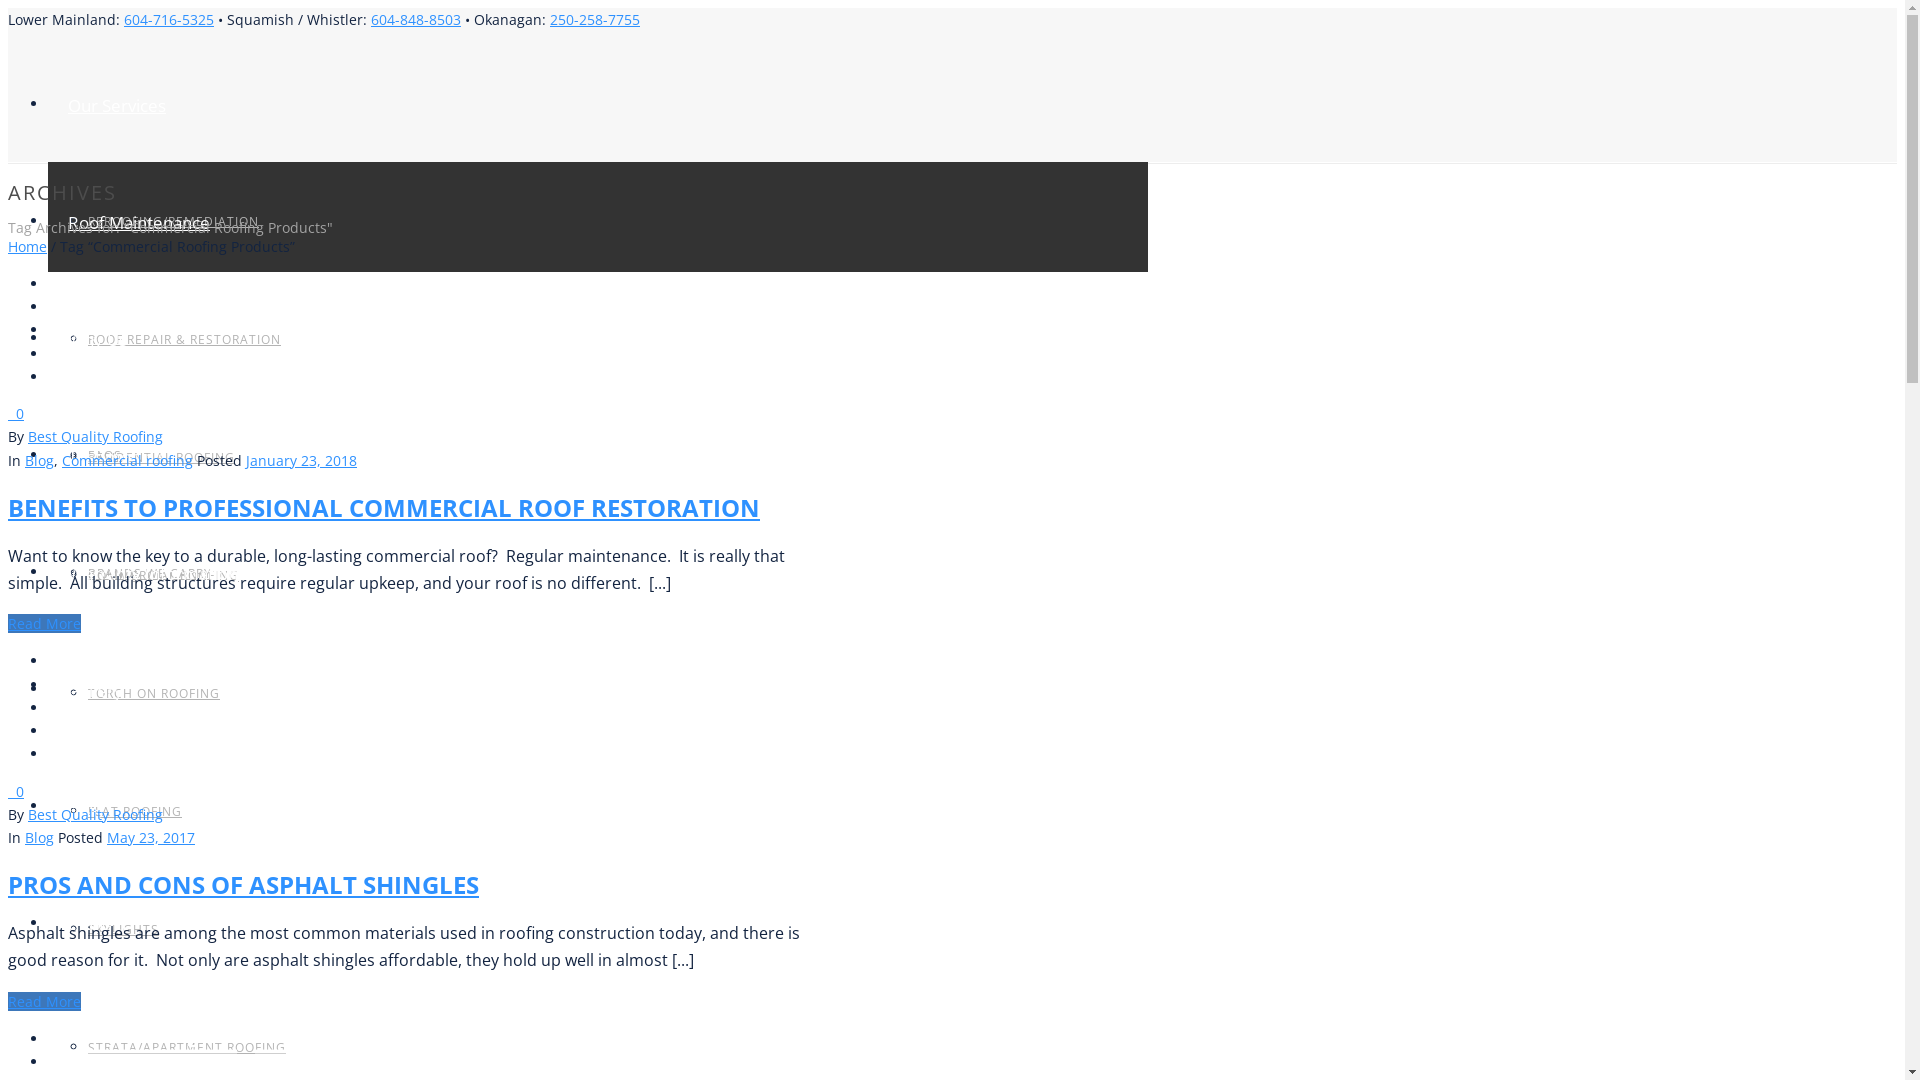  Describe the element at coordinates (150, 574) in the screenshot. I see `BRANDS WE CARRY` at that location.